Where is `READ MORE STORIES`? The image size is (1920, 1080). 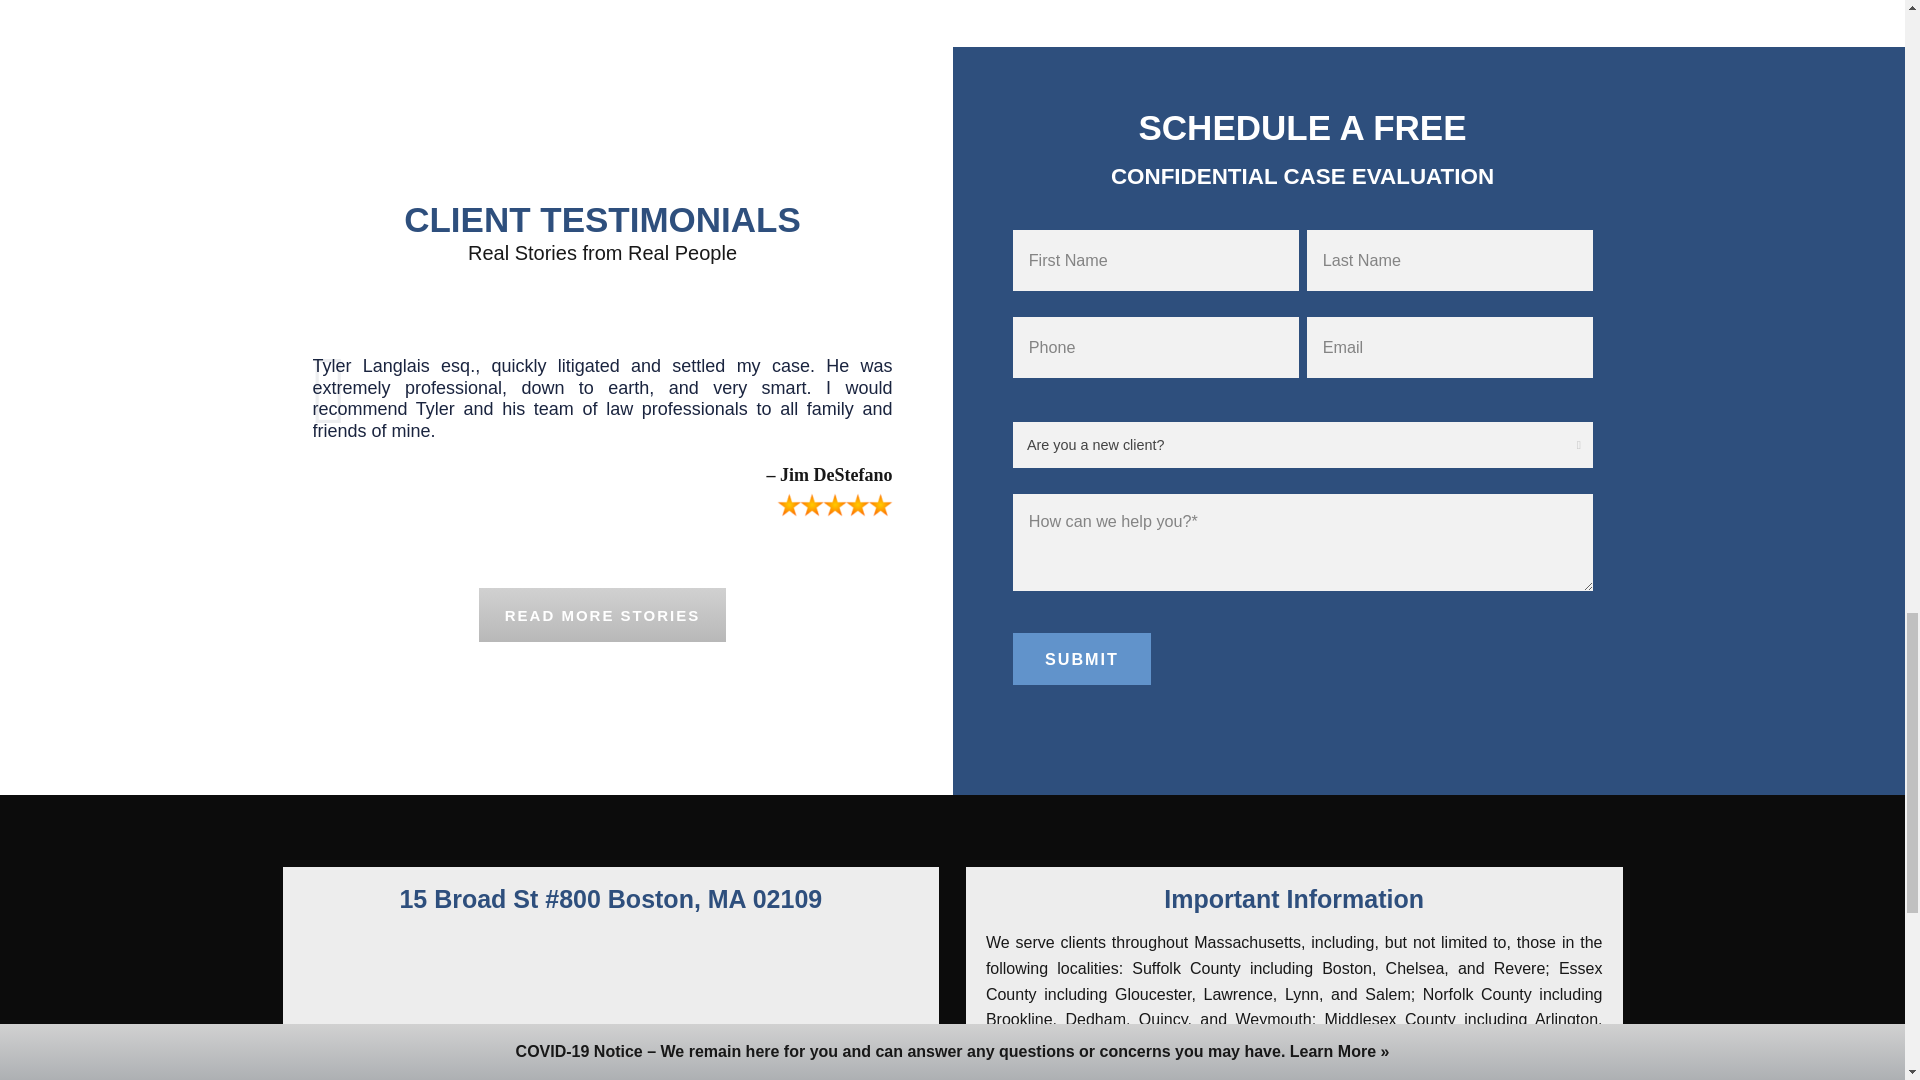
READ MORE STORIES is located at coordinates (602, 614).